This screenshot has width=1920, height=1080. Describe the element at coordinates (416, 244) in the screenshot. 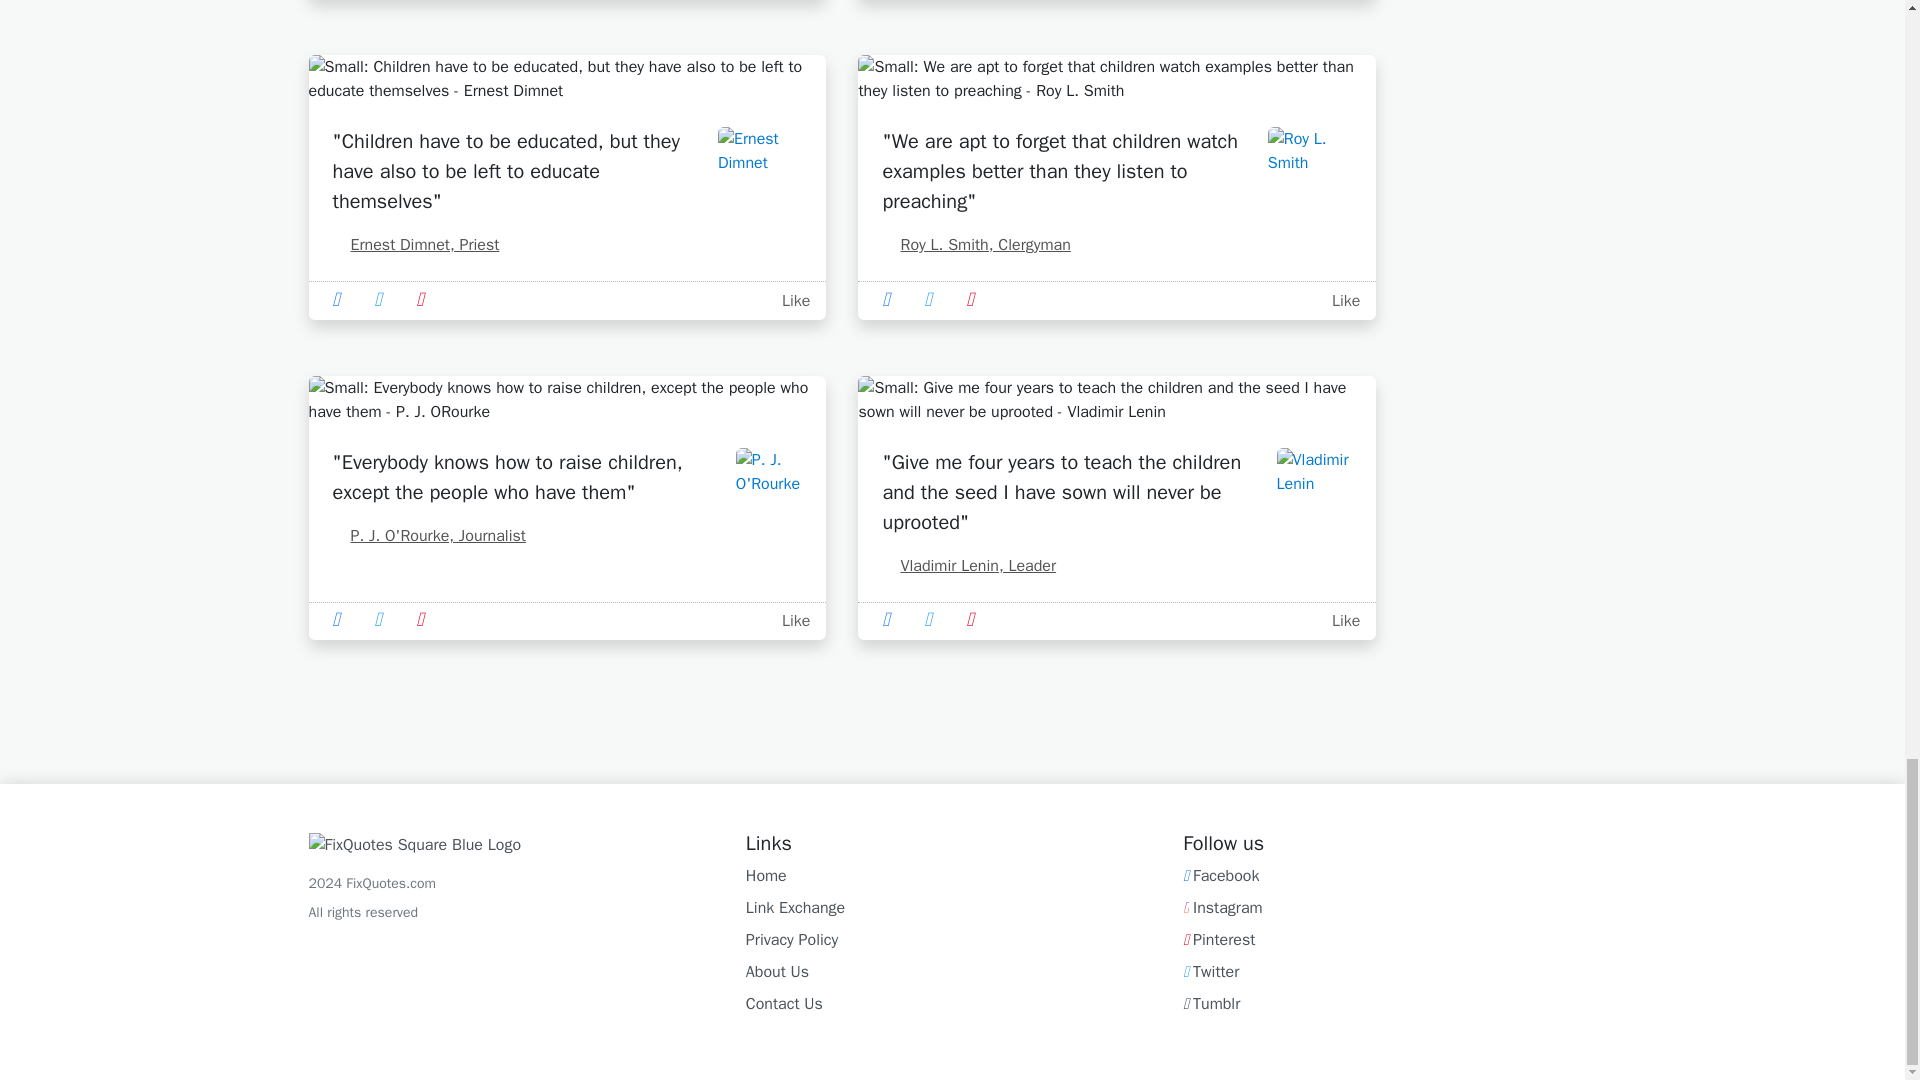

I see `Ernest Dimnet, Priest` at that location.